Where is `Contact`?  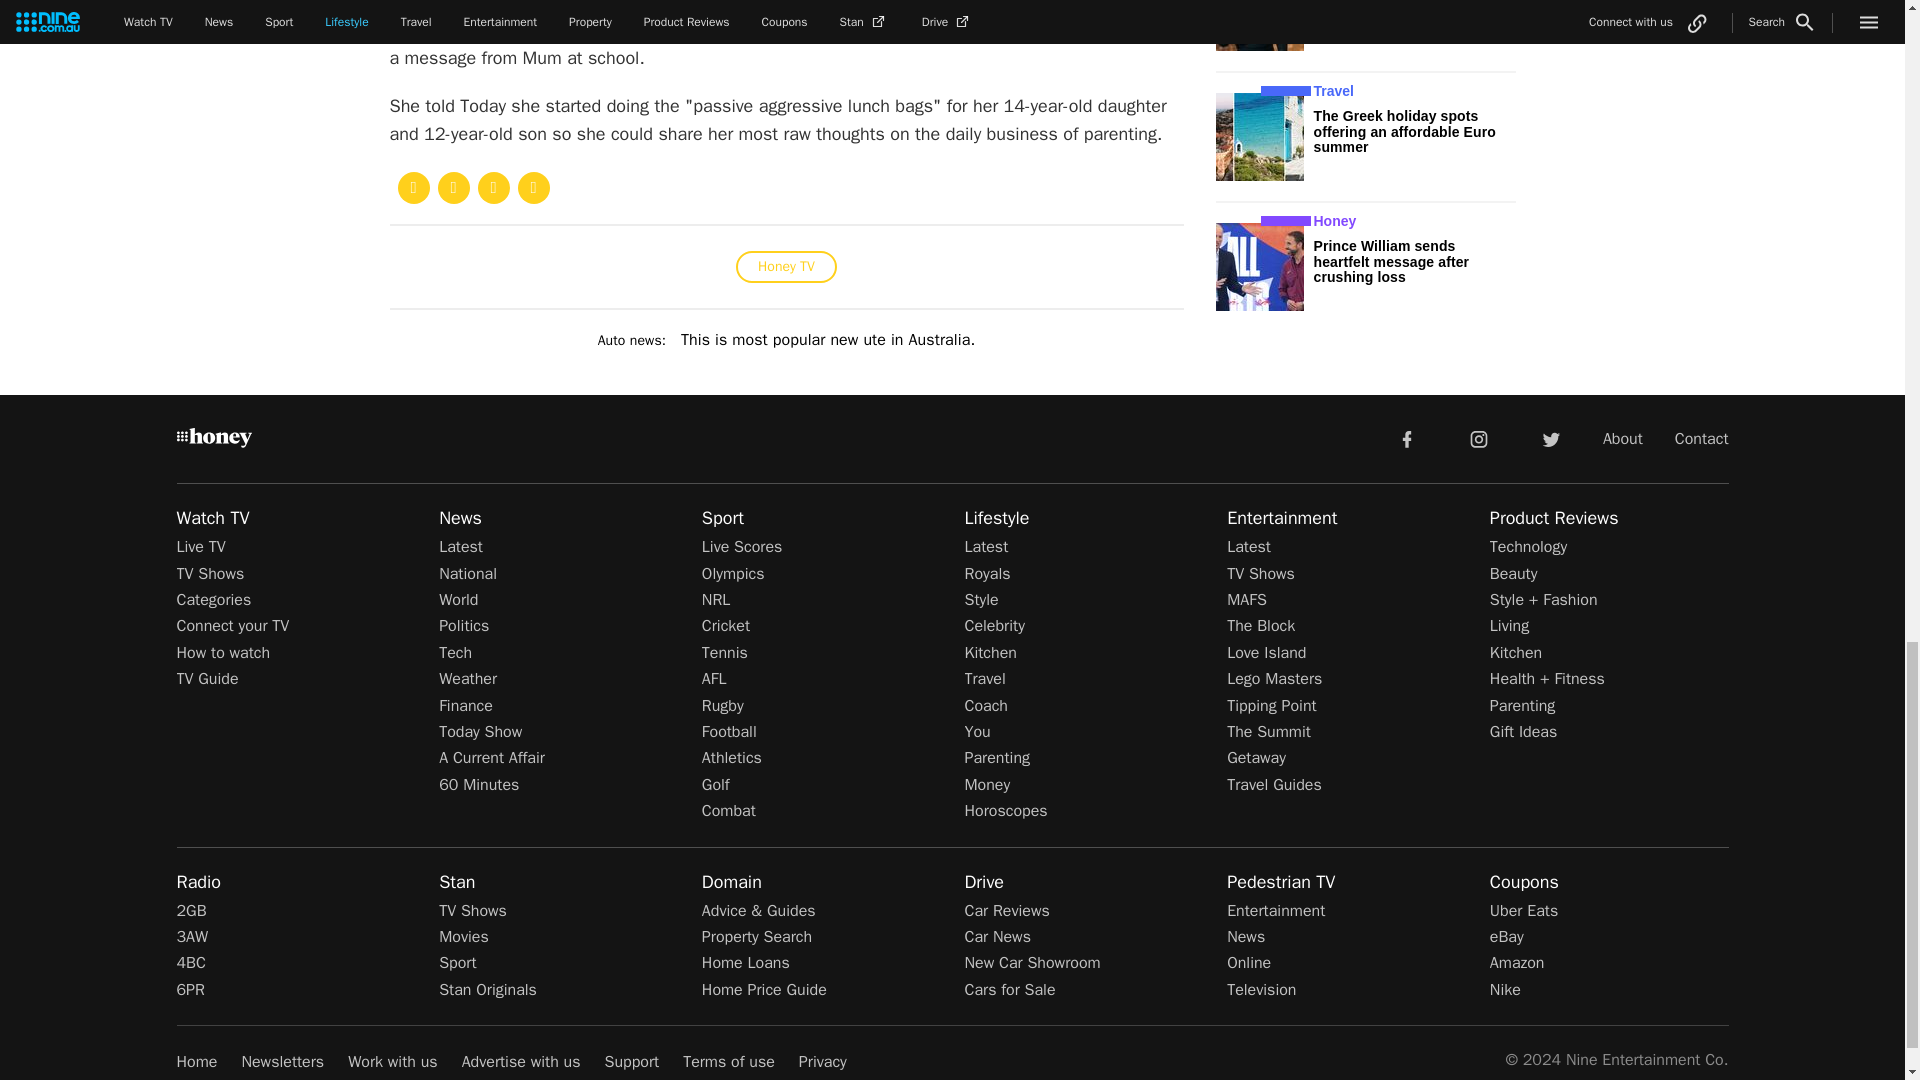 Contact is located at coordinates (1702, 438).